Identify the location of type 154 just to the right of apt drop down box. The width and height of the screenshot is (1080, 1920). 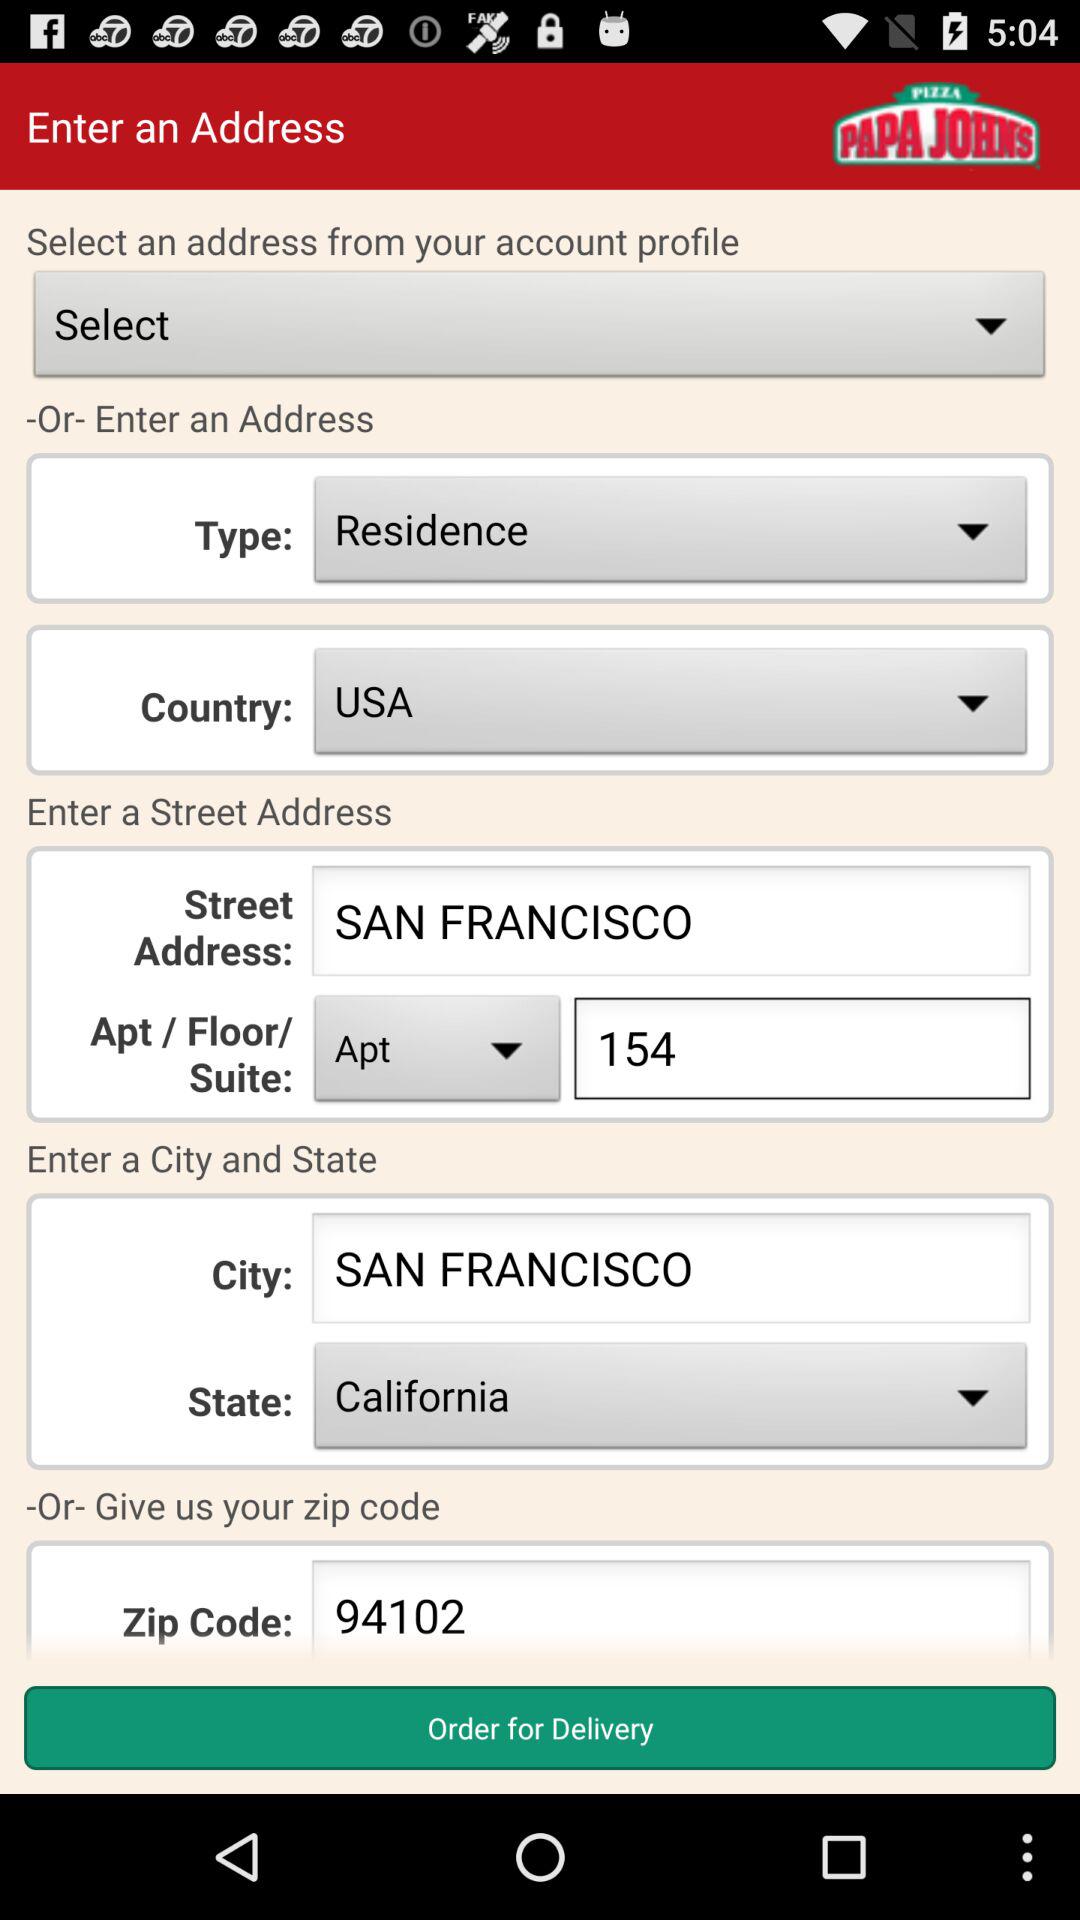
(802, 1054).